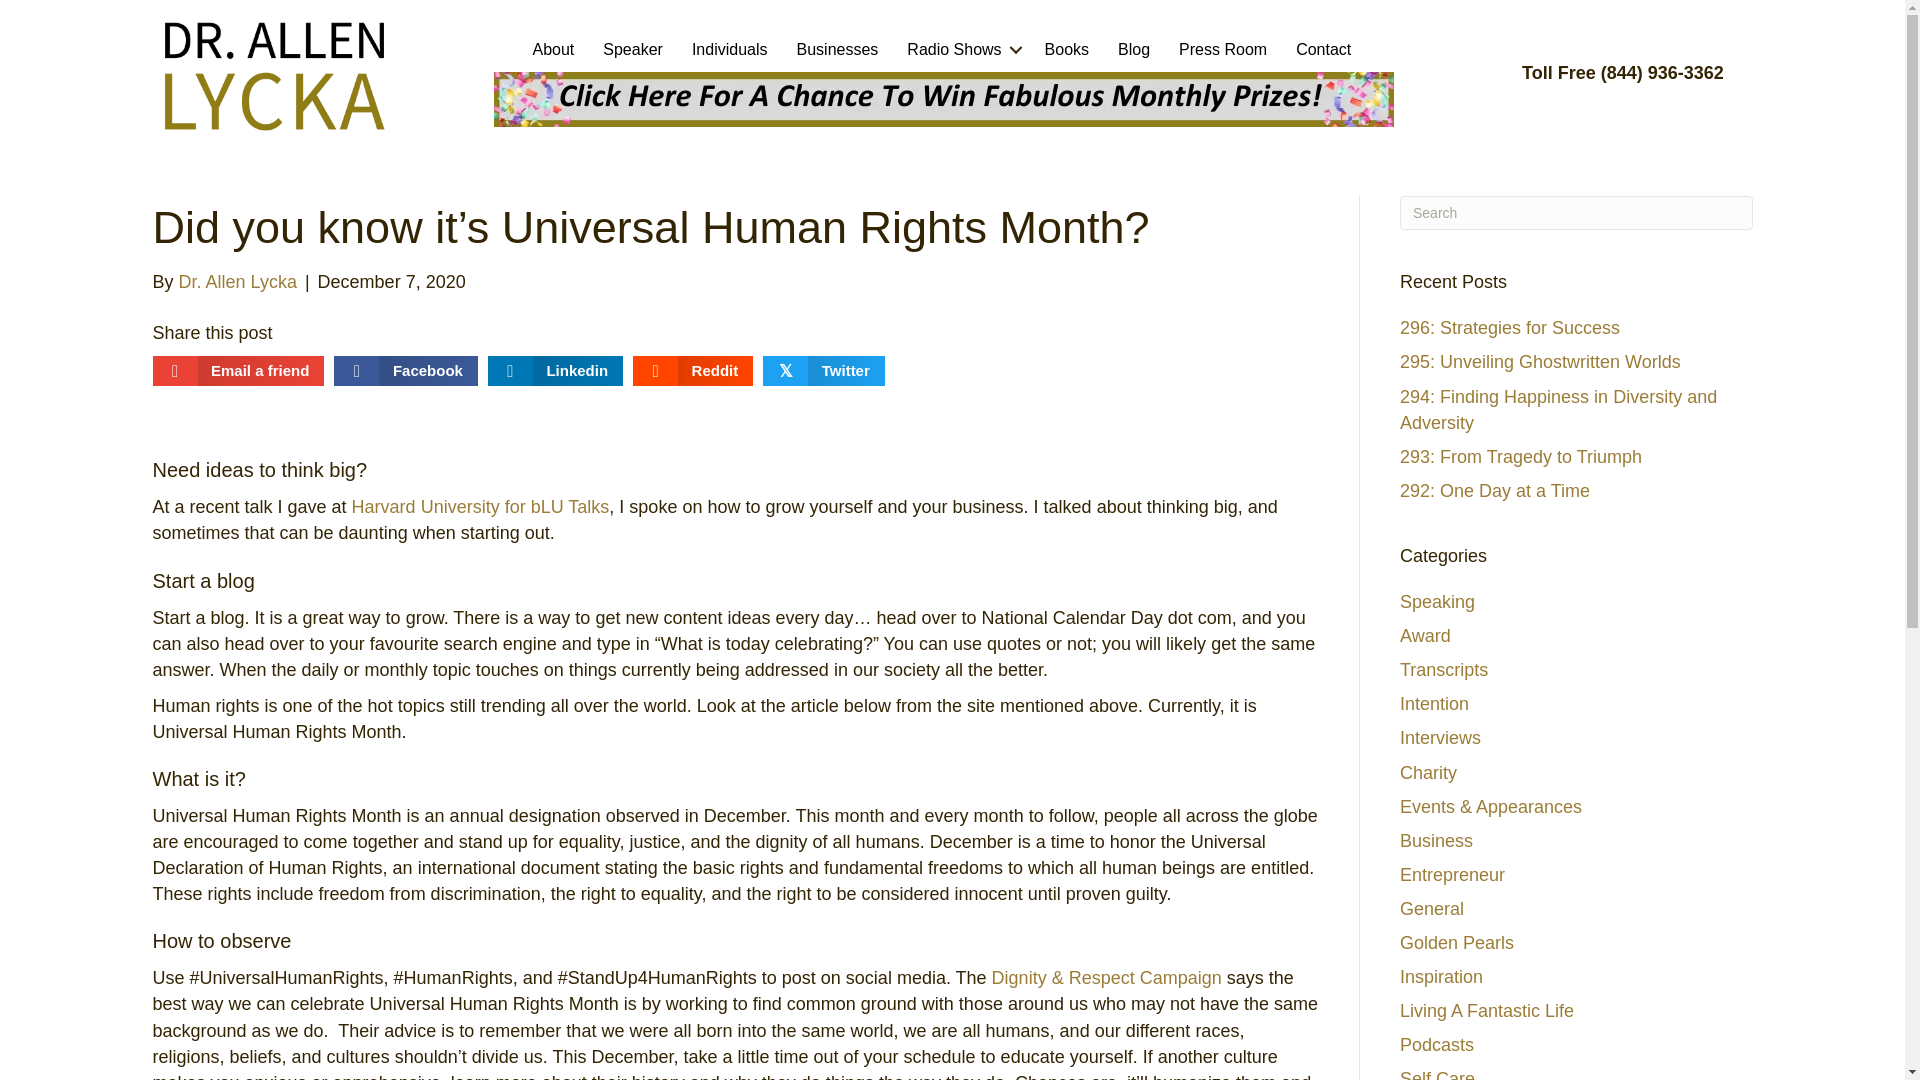  What do you see at coordinates (1324, 50) in the screenshot?
I see `Contact` at bounding box center [1324, 50].